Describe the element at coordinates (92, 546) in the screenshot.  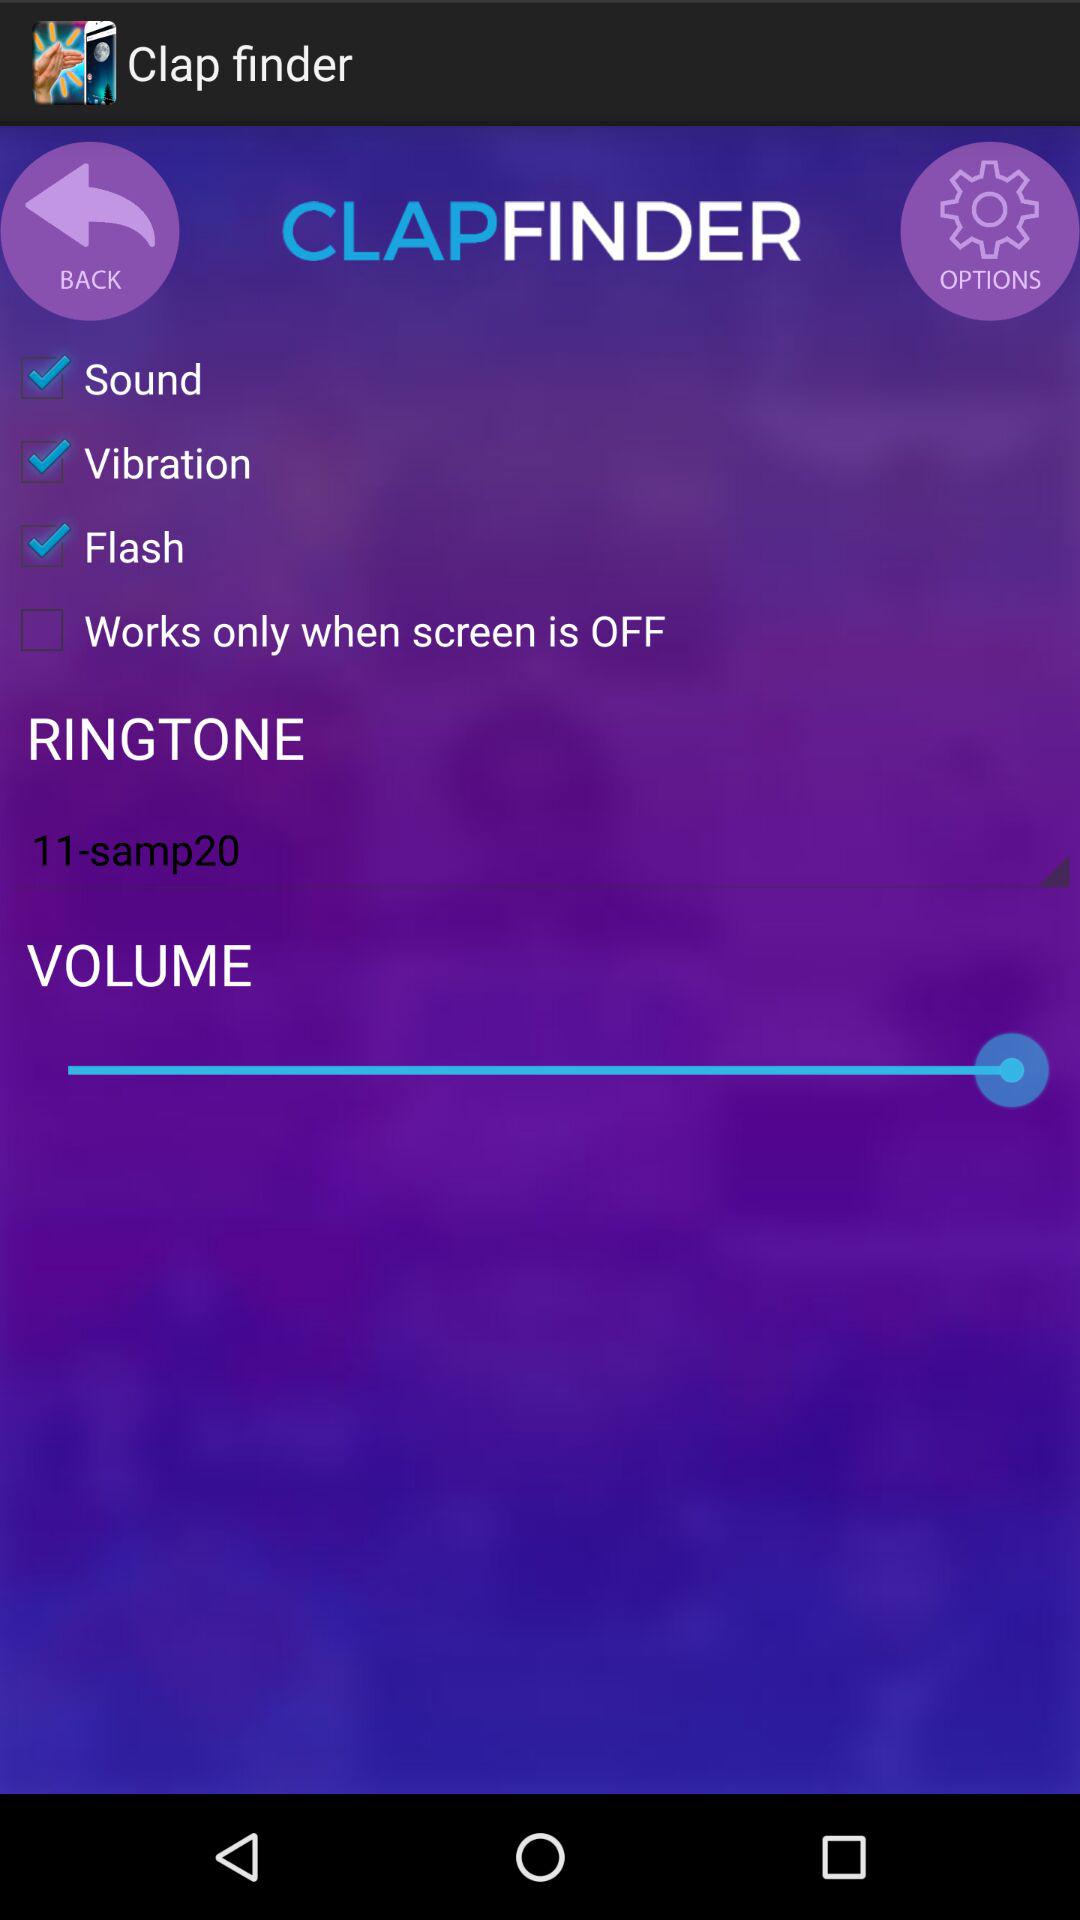
I see `choose flash checkbox` at that location.